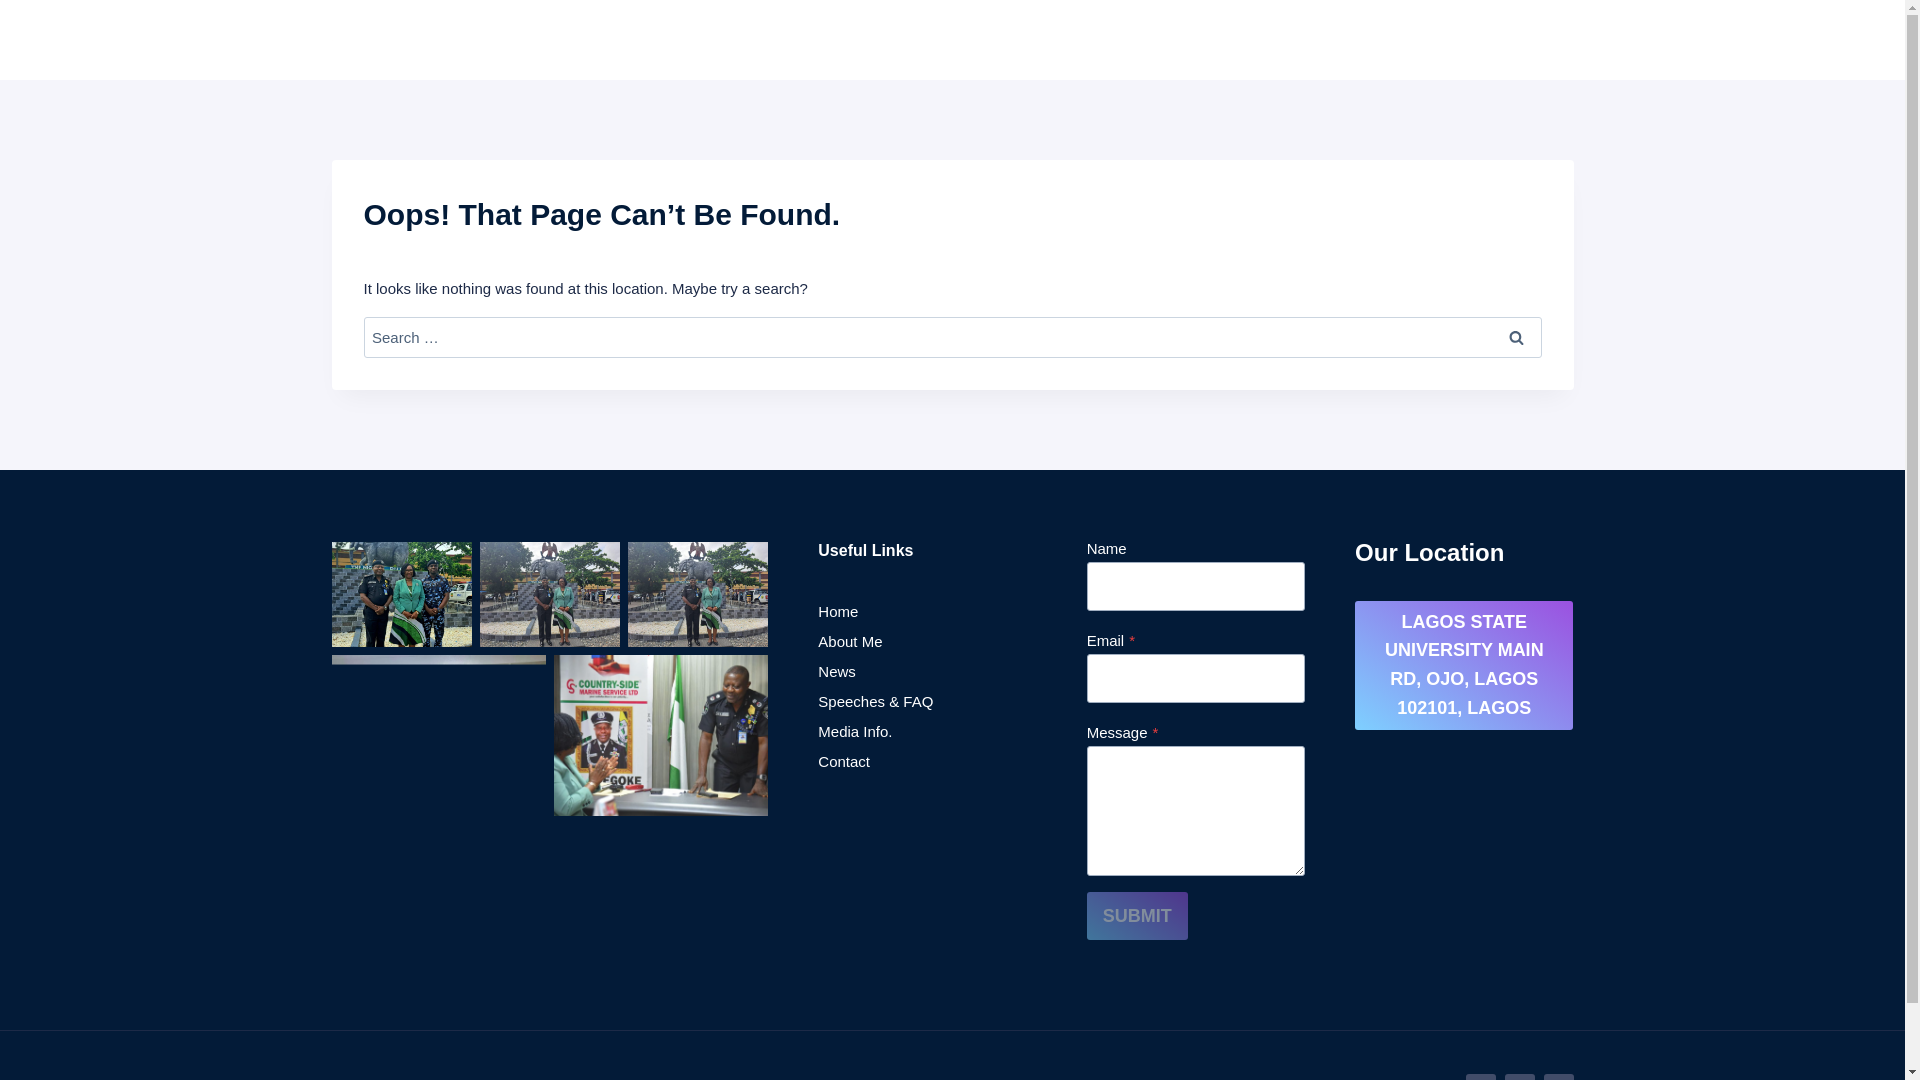 The image size is (1920, 1080). I want to click on Search, so click(1516, 336).